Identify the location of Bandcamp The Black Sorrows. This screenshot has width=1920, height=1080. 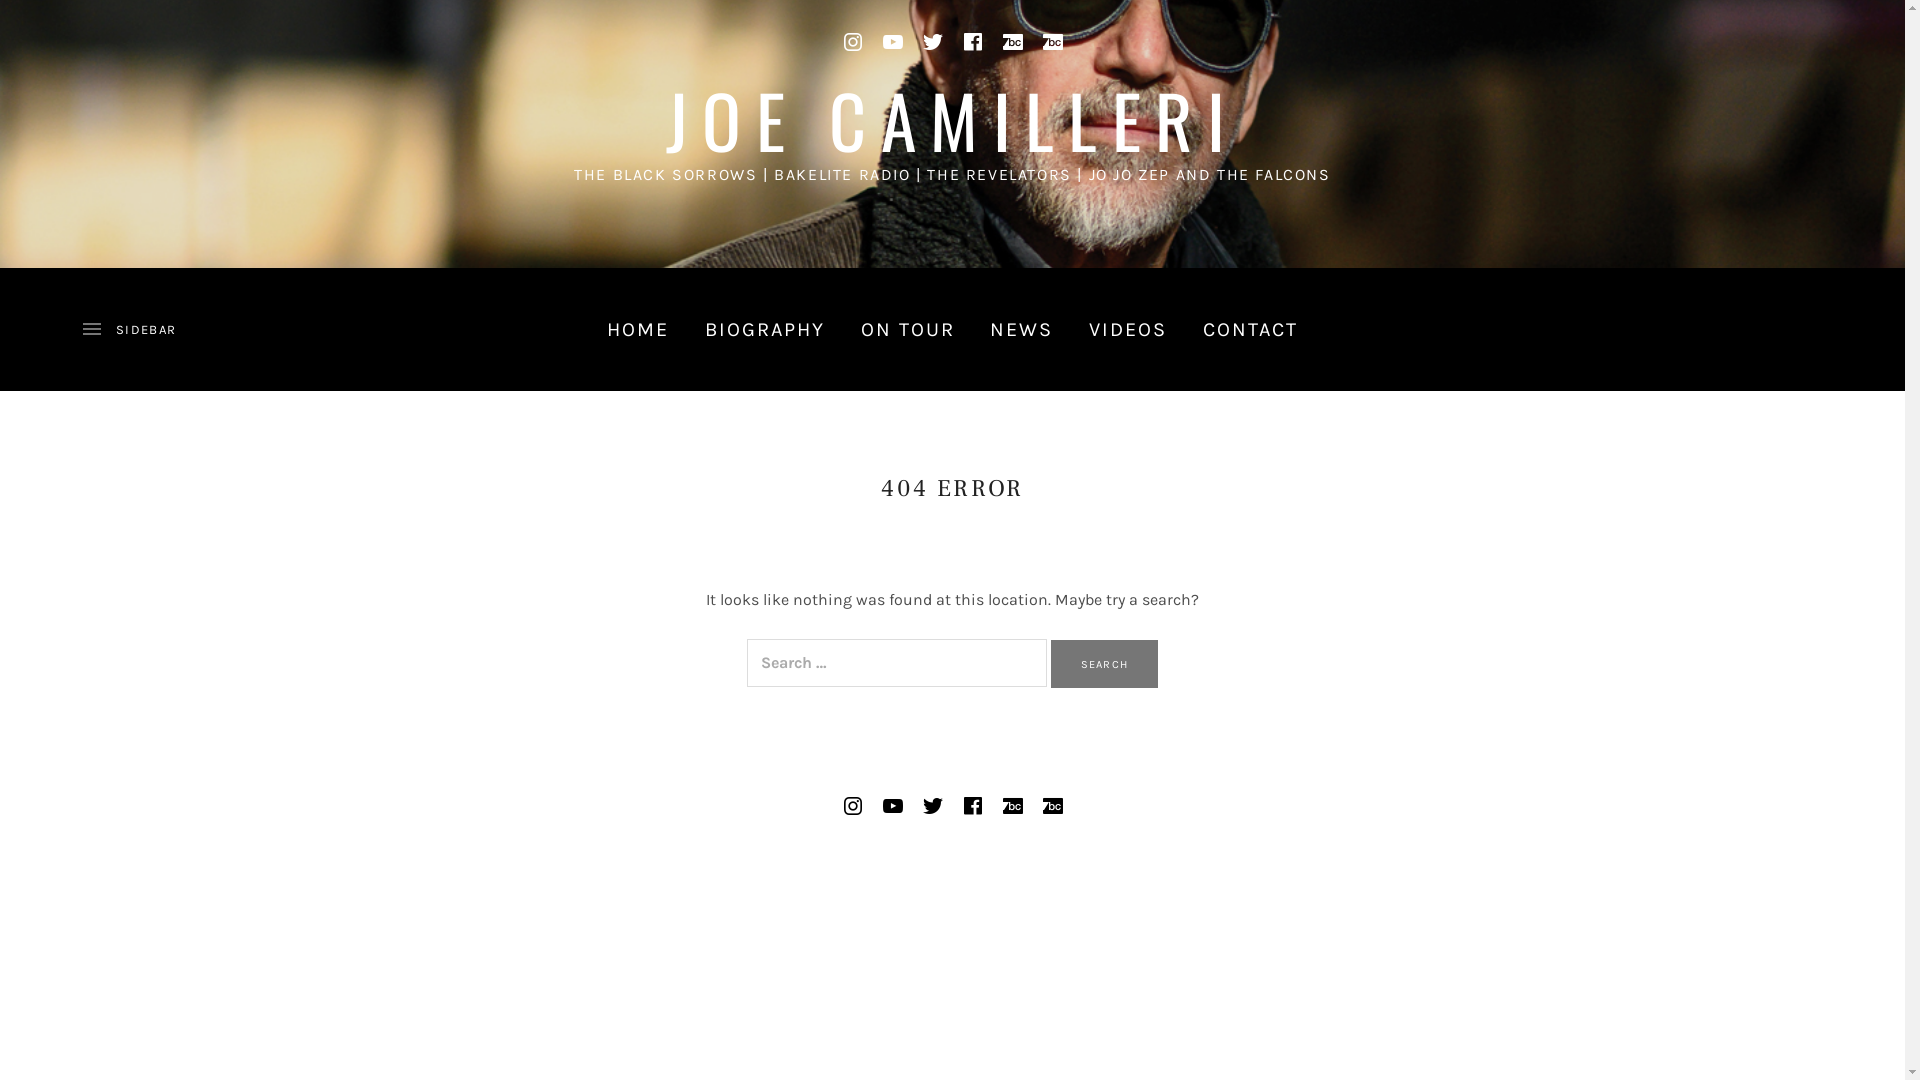
(1052, 42).